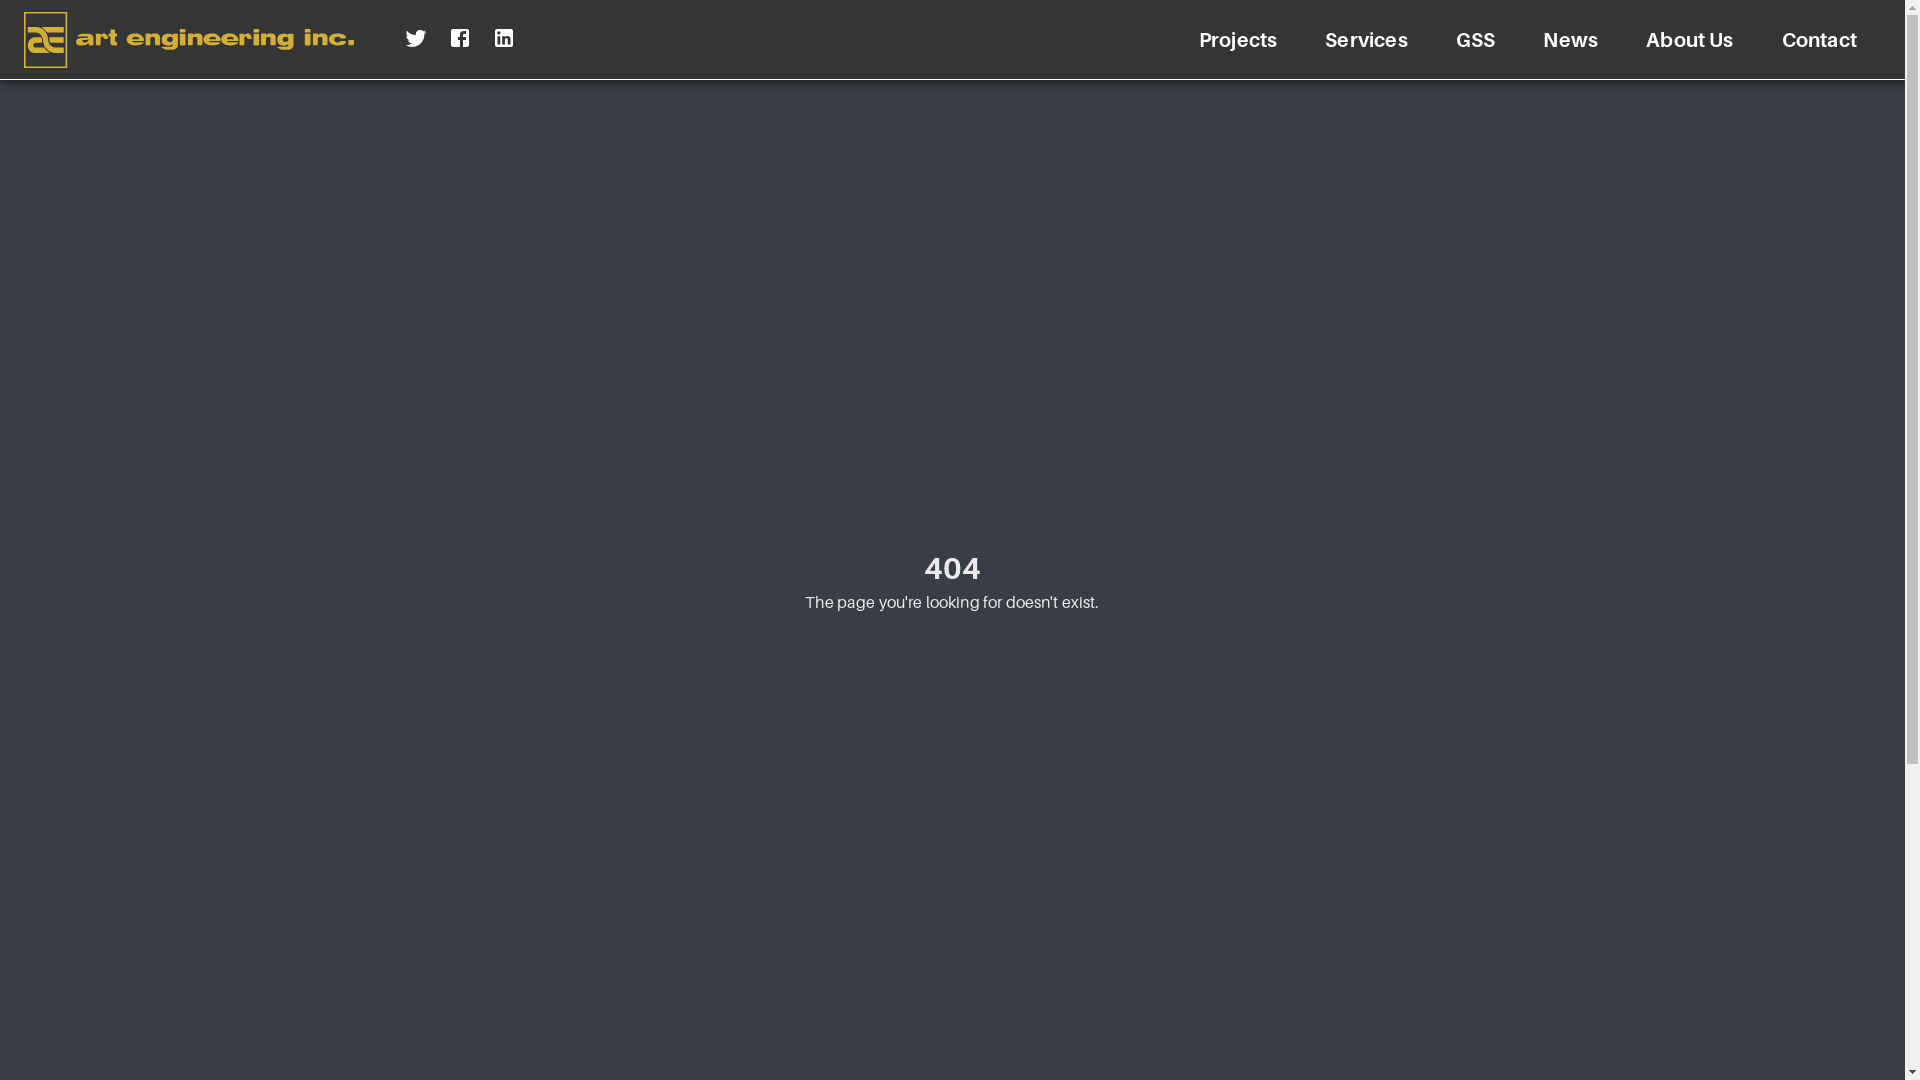 This screenshot has height=1080, width=1920. Describe the element at coordinates (1476, 40) in the screenshot. I see `GSS` at that location.